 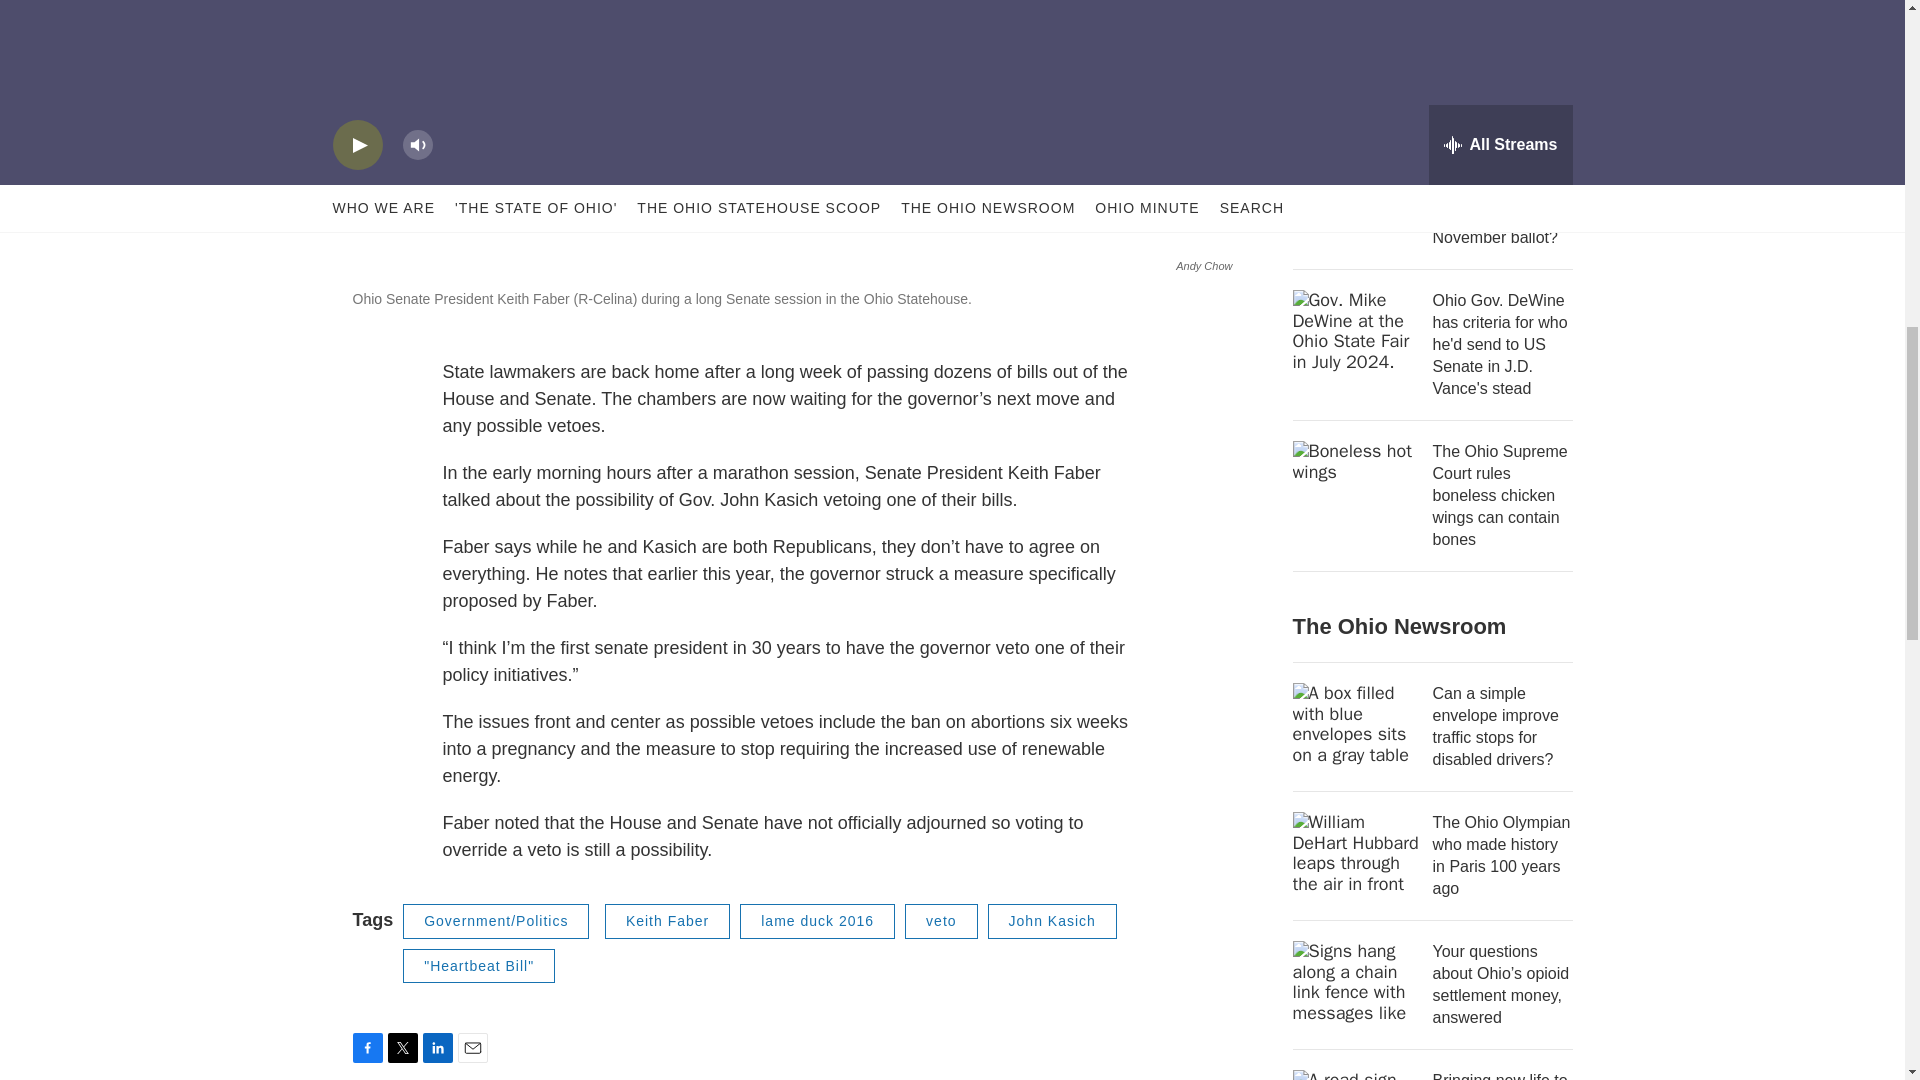 What do you see at coordinates (666, 920) in the screenshot?
I see `Keith Faber` at bounding box center [666, 920].